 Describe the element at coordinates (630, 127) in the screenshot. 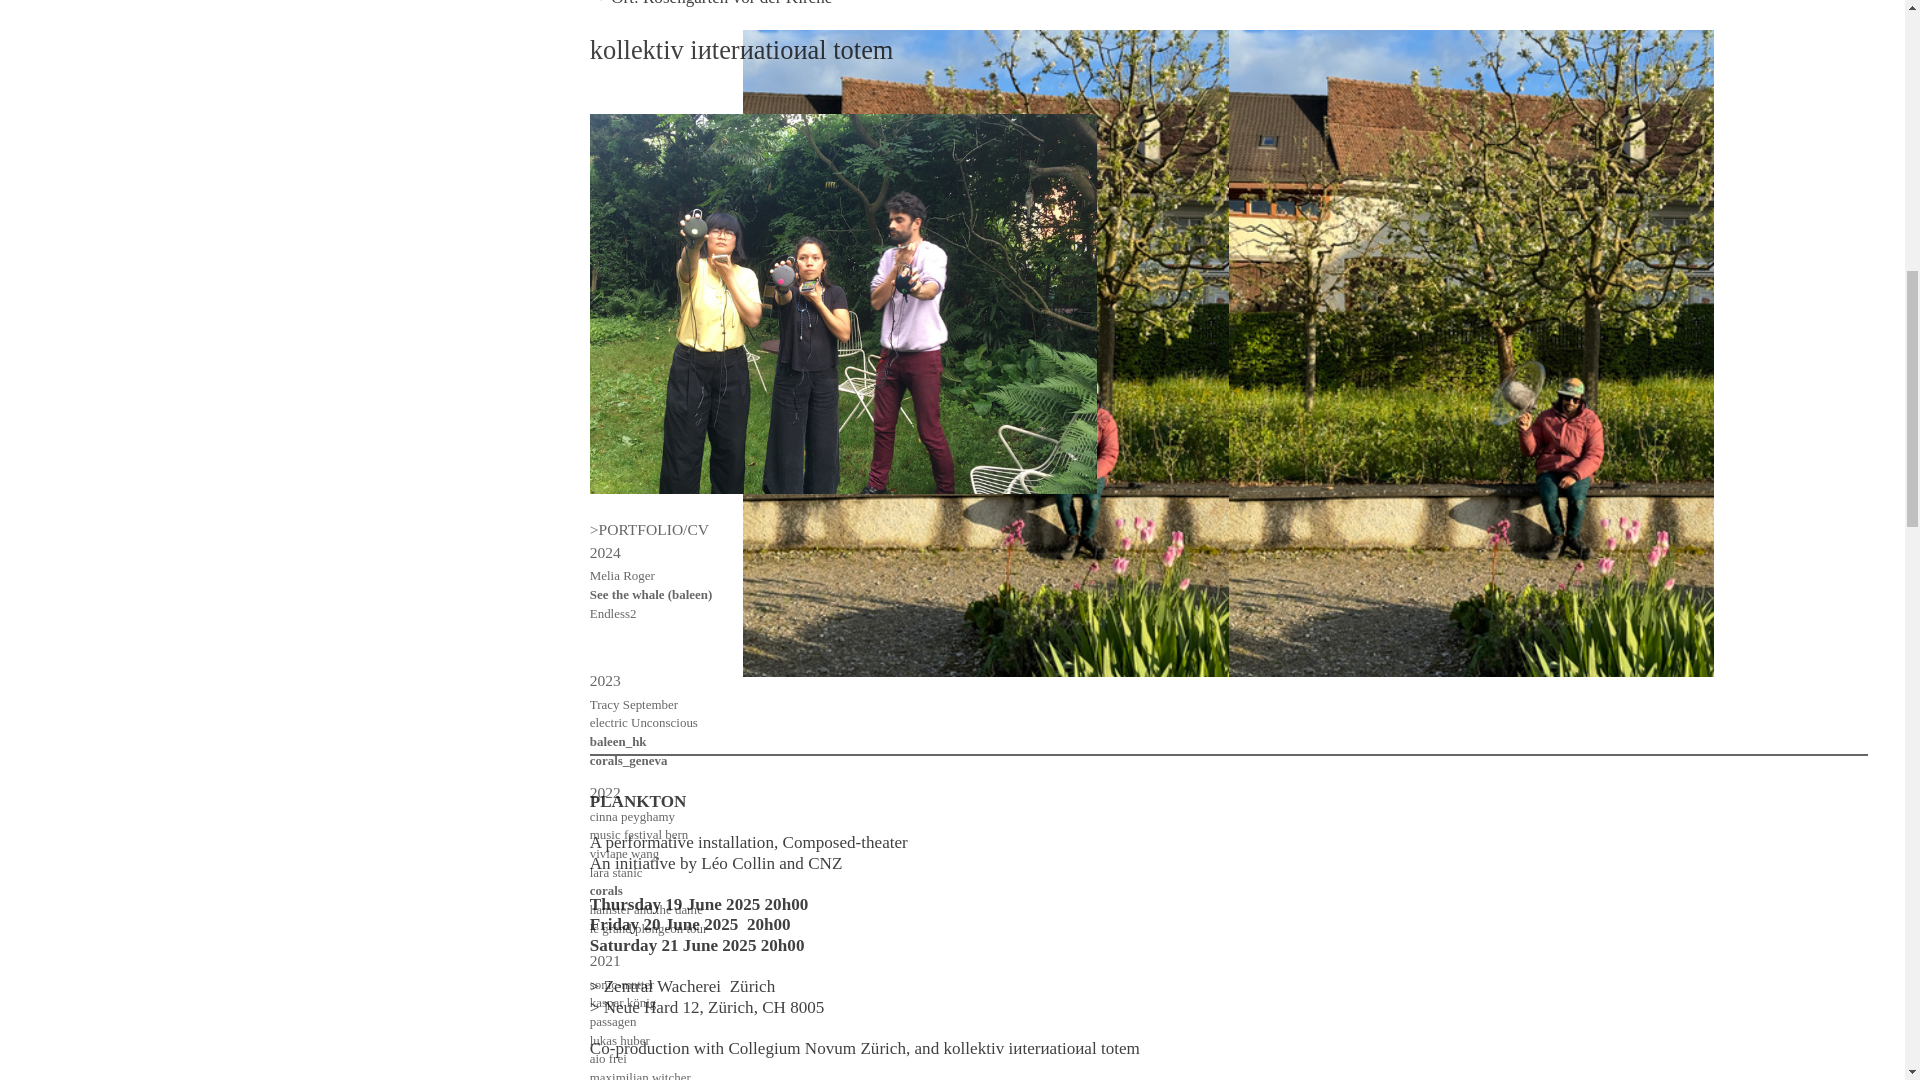

I see `antoine chessex` at that location.